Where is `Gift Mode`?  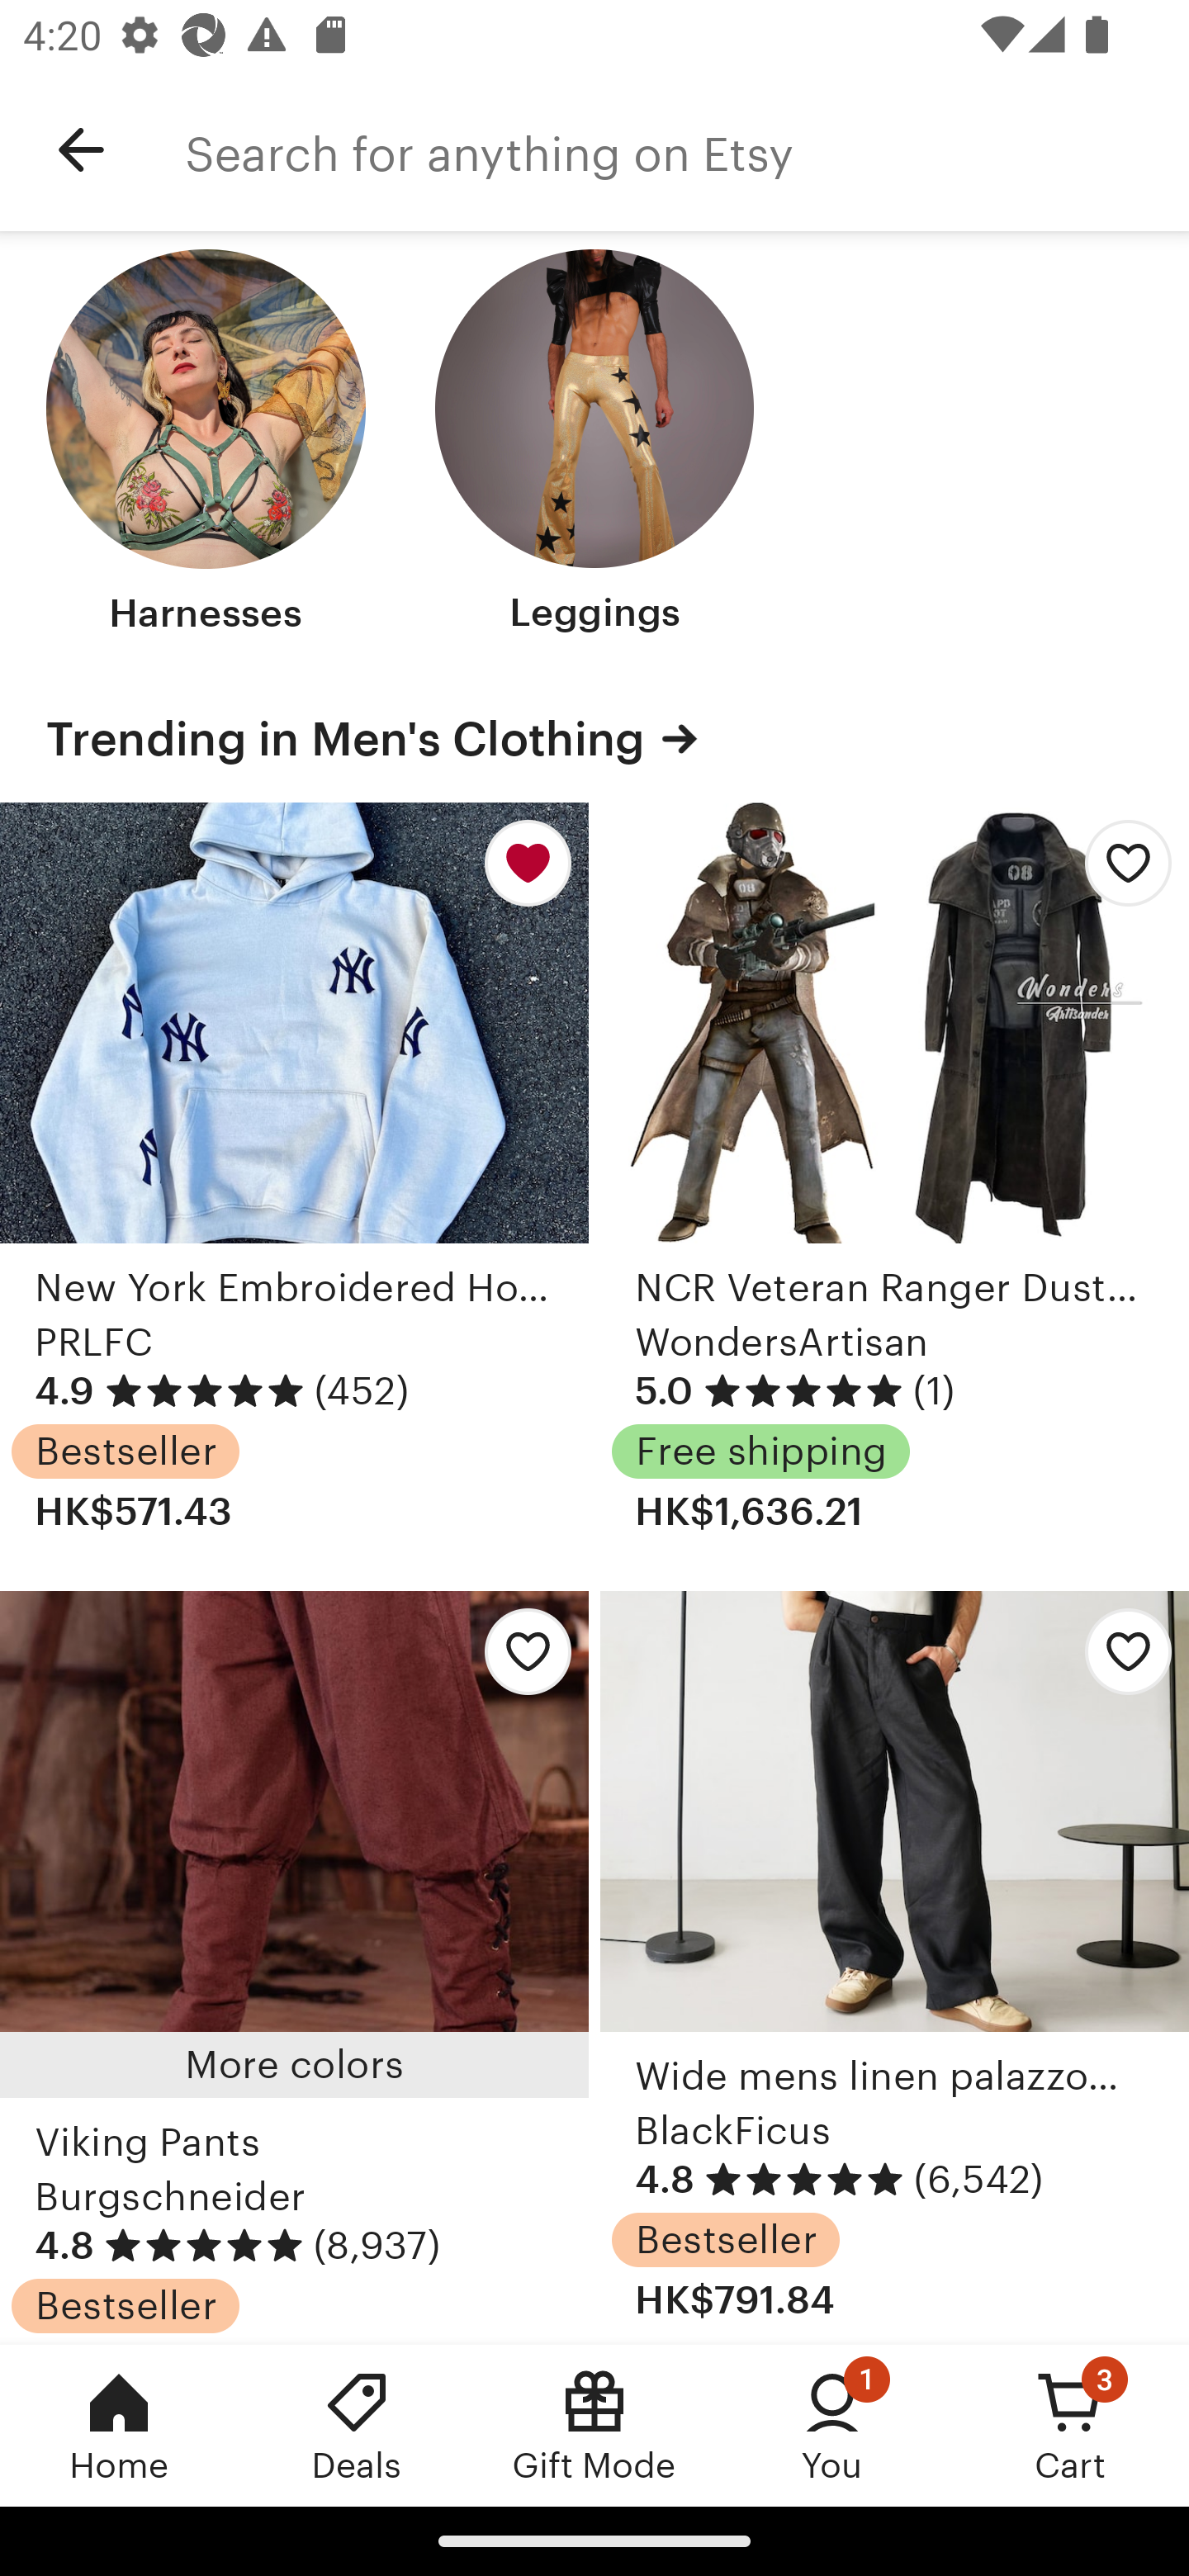
Gift Mode is located at coordinates (594, 2425).